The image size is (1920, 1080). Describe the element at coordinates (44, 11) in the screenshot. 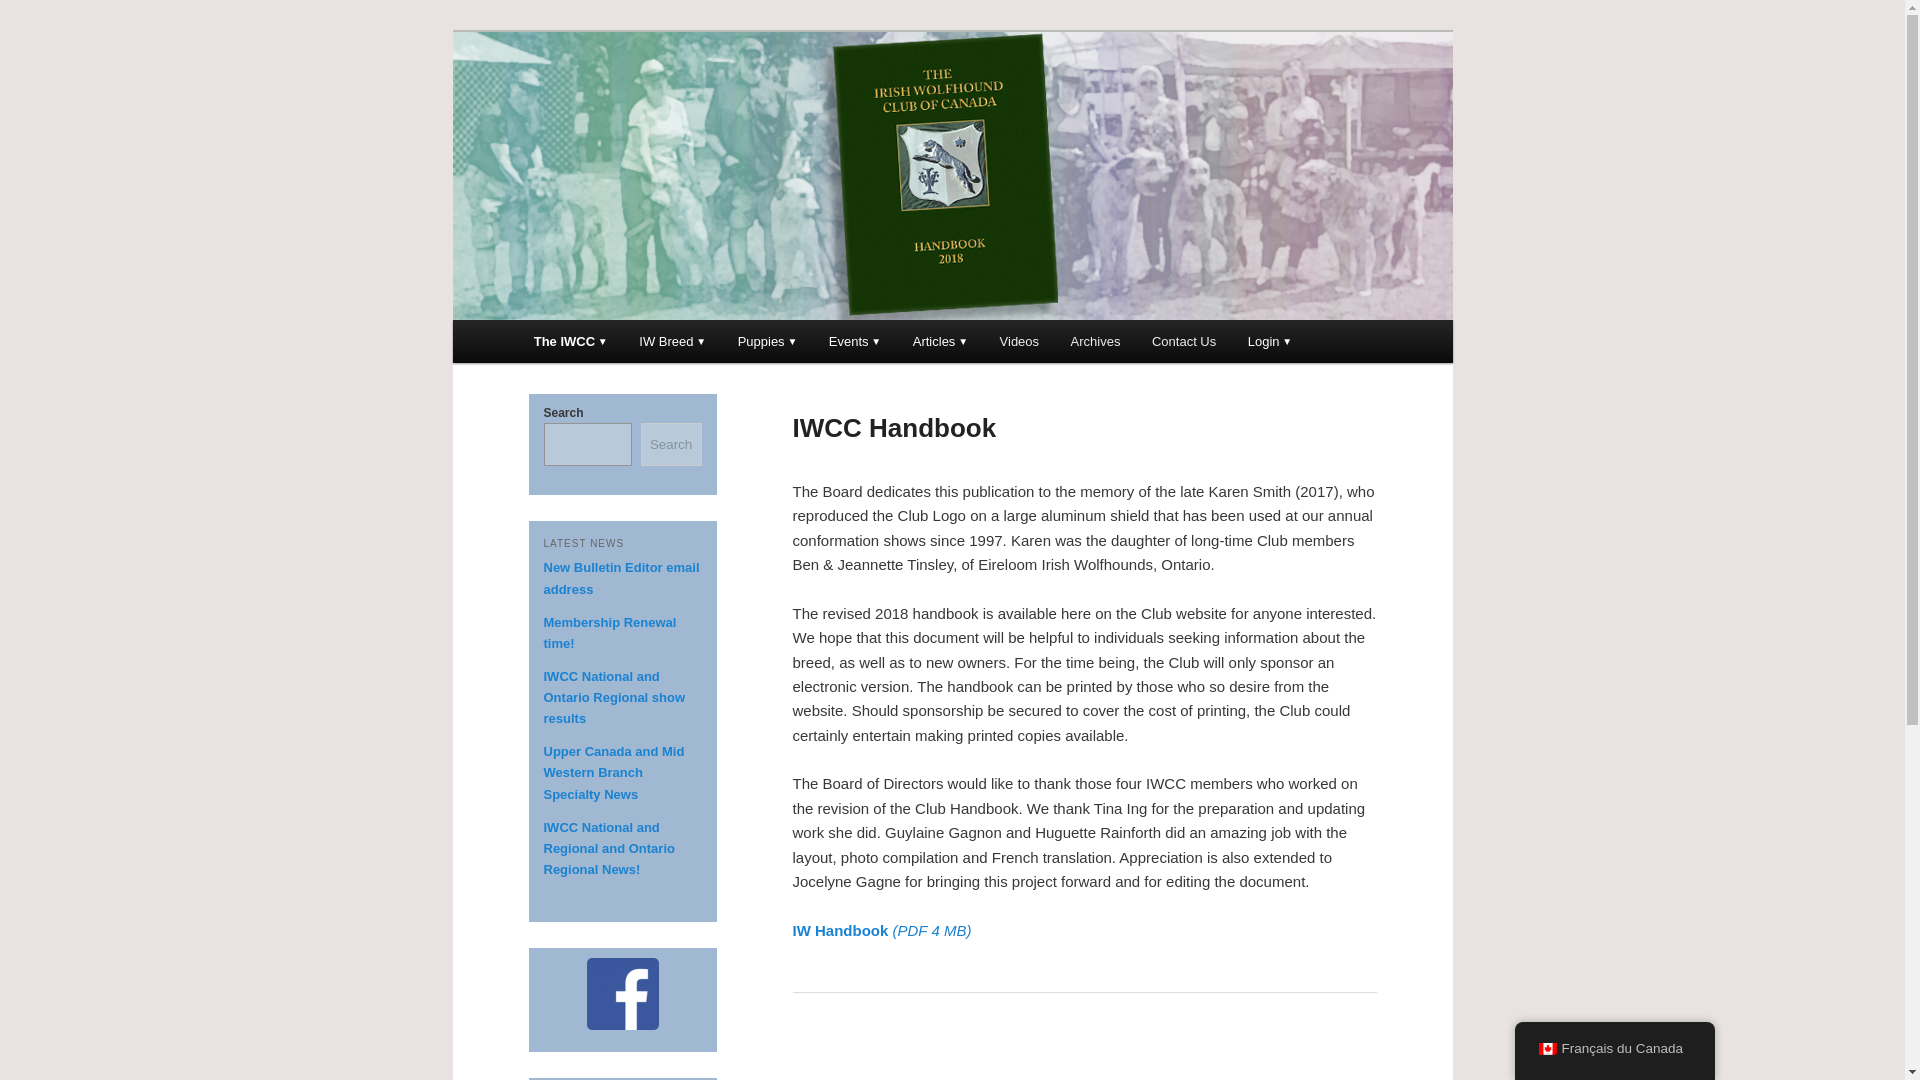

I see `Recherche` at that location.